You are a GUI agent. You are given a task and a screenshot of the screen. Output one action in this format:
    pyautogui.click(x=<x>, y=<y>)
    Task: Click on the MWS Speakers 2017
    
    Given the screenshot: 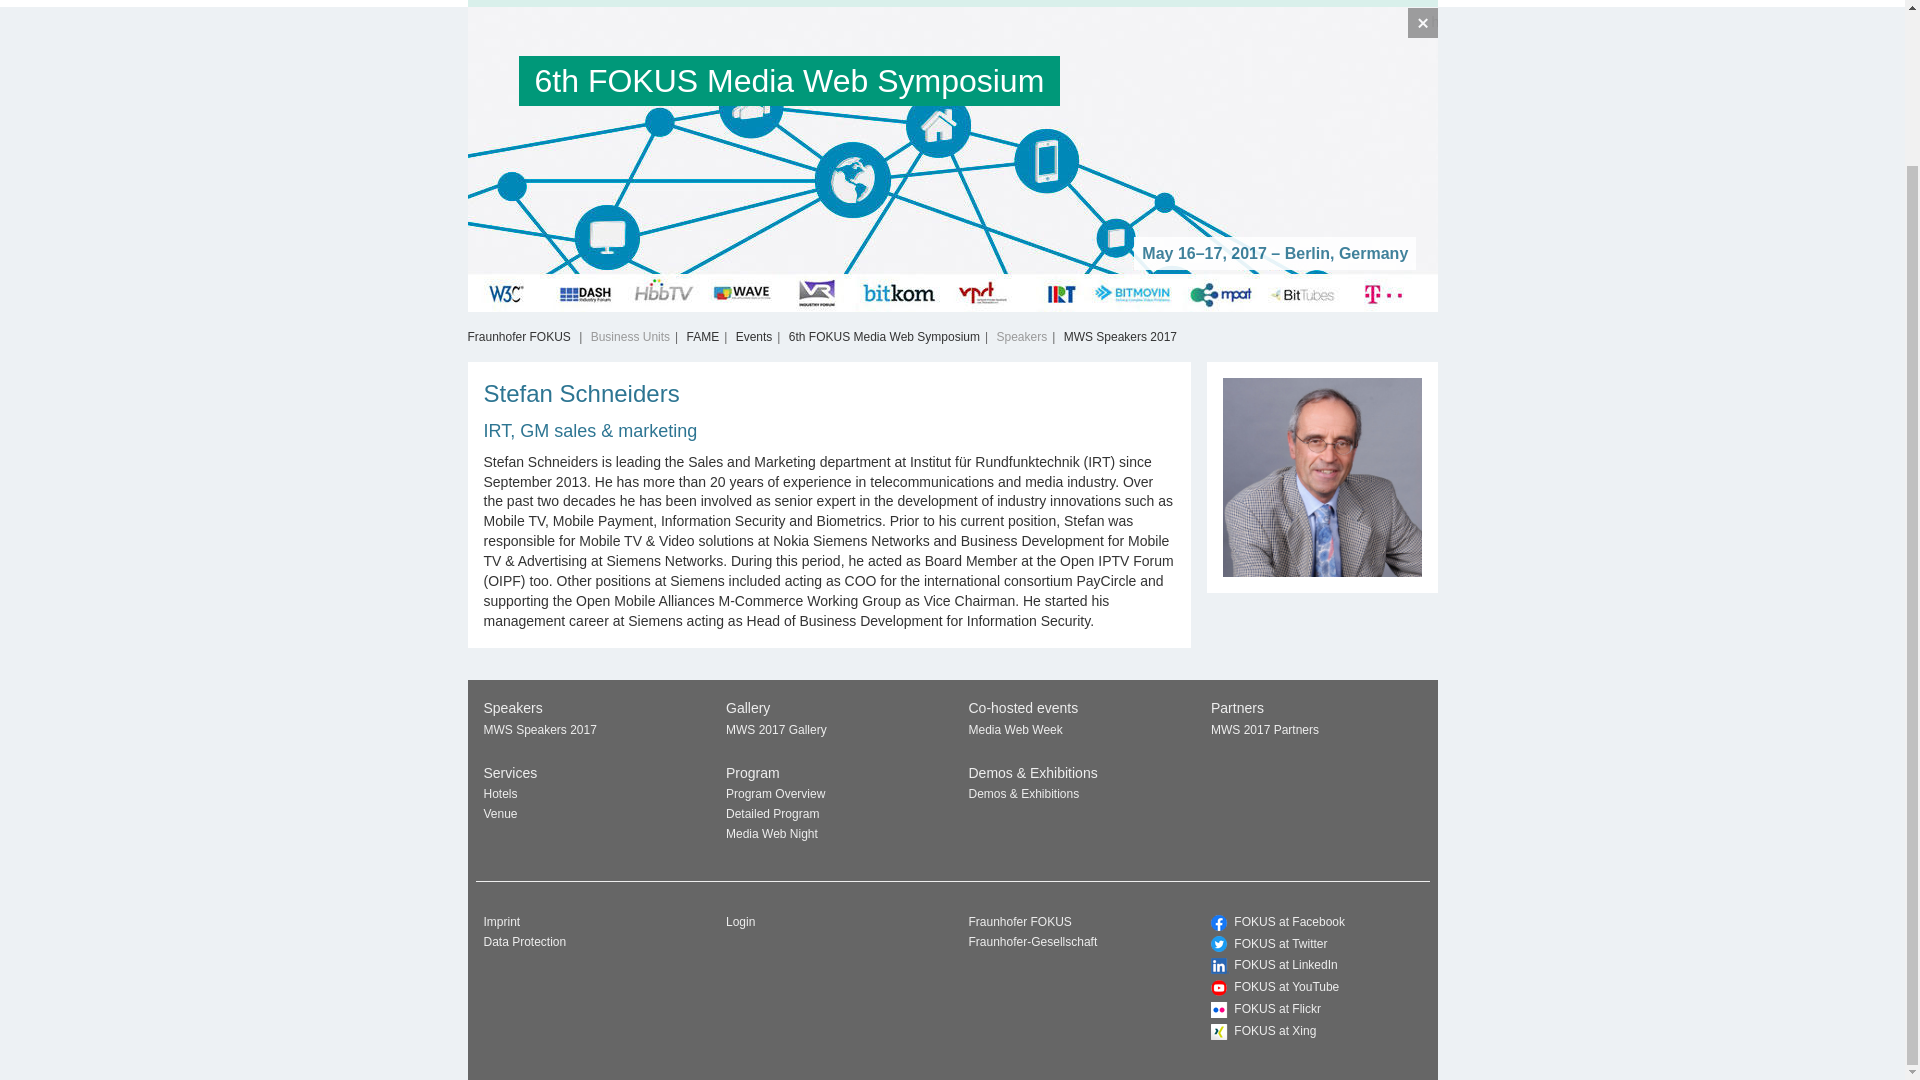 What is the action you would take?
    pyautogui.click(x=1120, y=337)
    